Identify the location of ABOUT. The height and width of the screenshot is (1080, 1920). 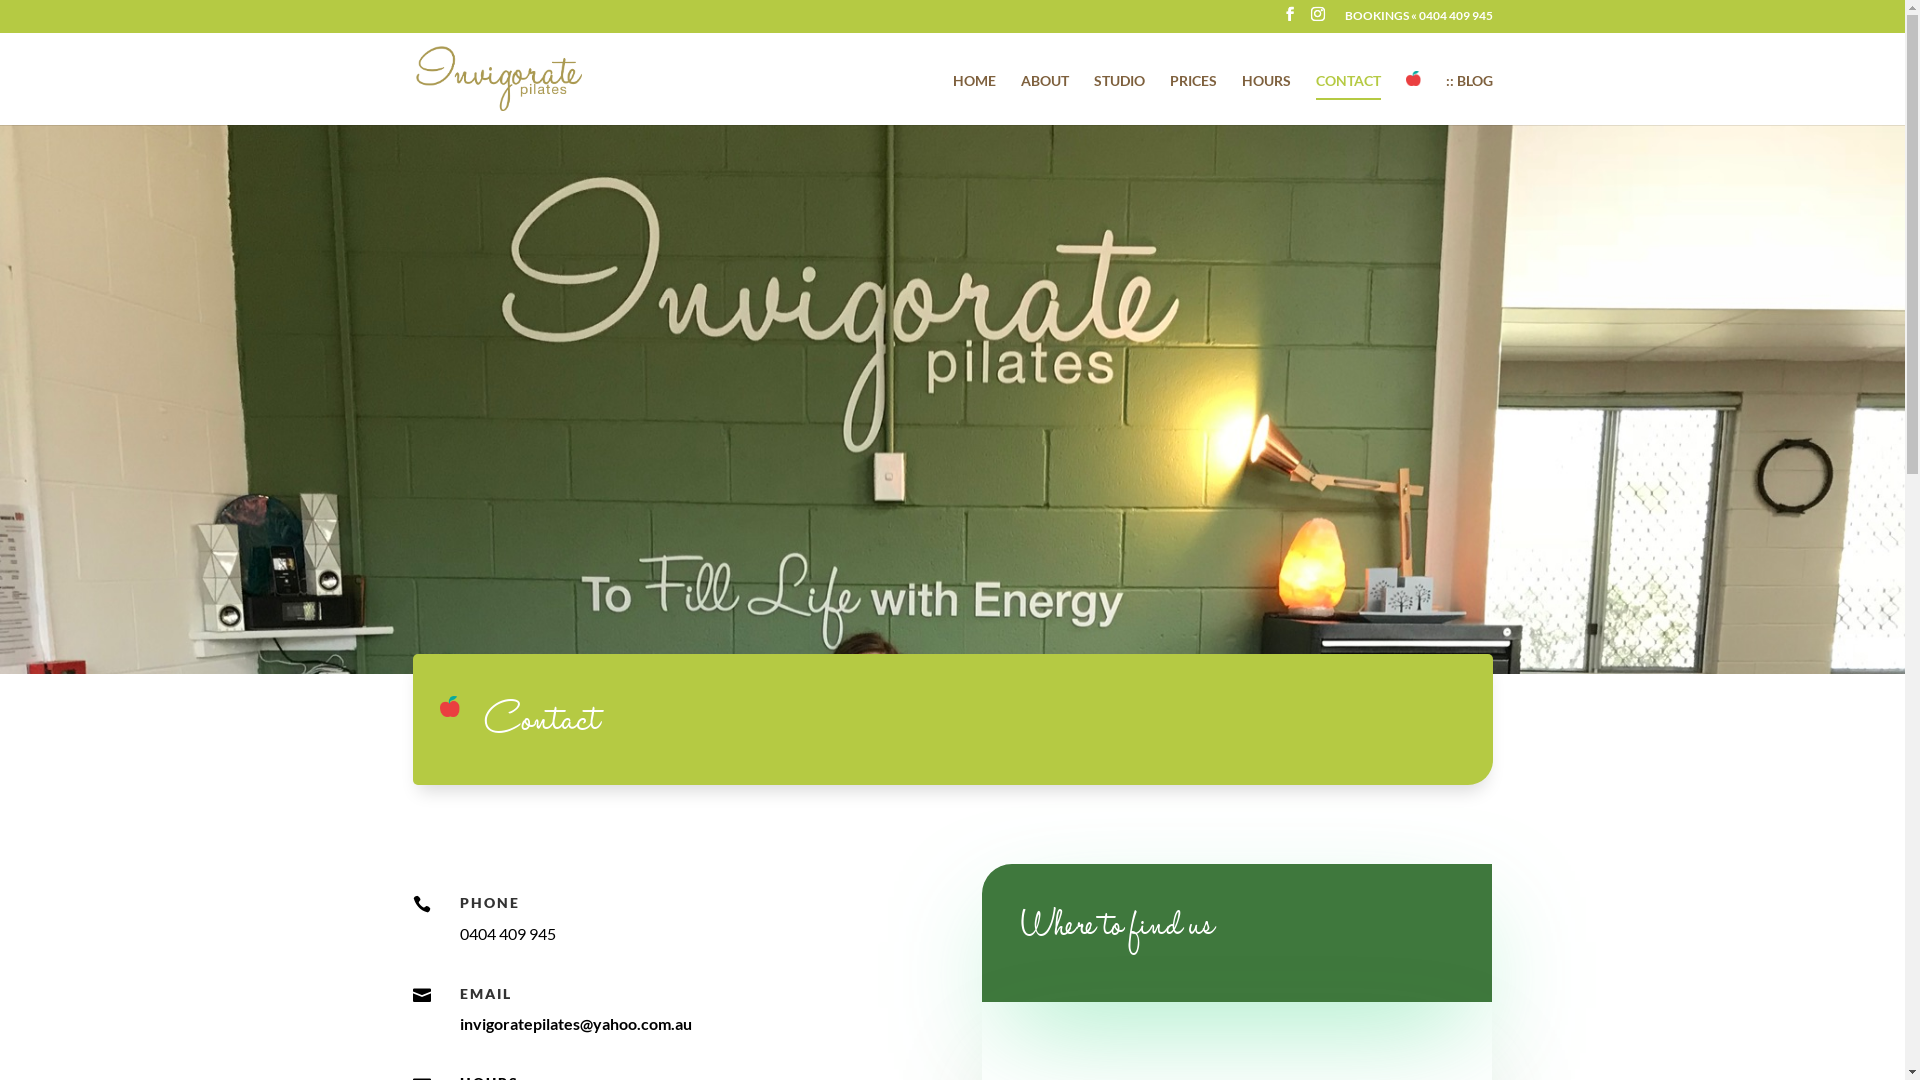
(1044, 86).